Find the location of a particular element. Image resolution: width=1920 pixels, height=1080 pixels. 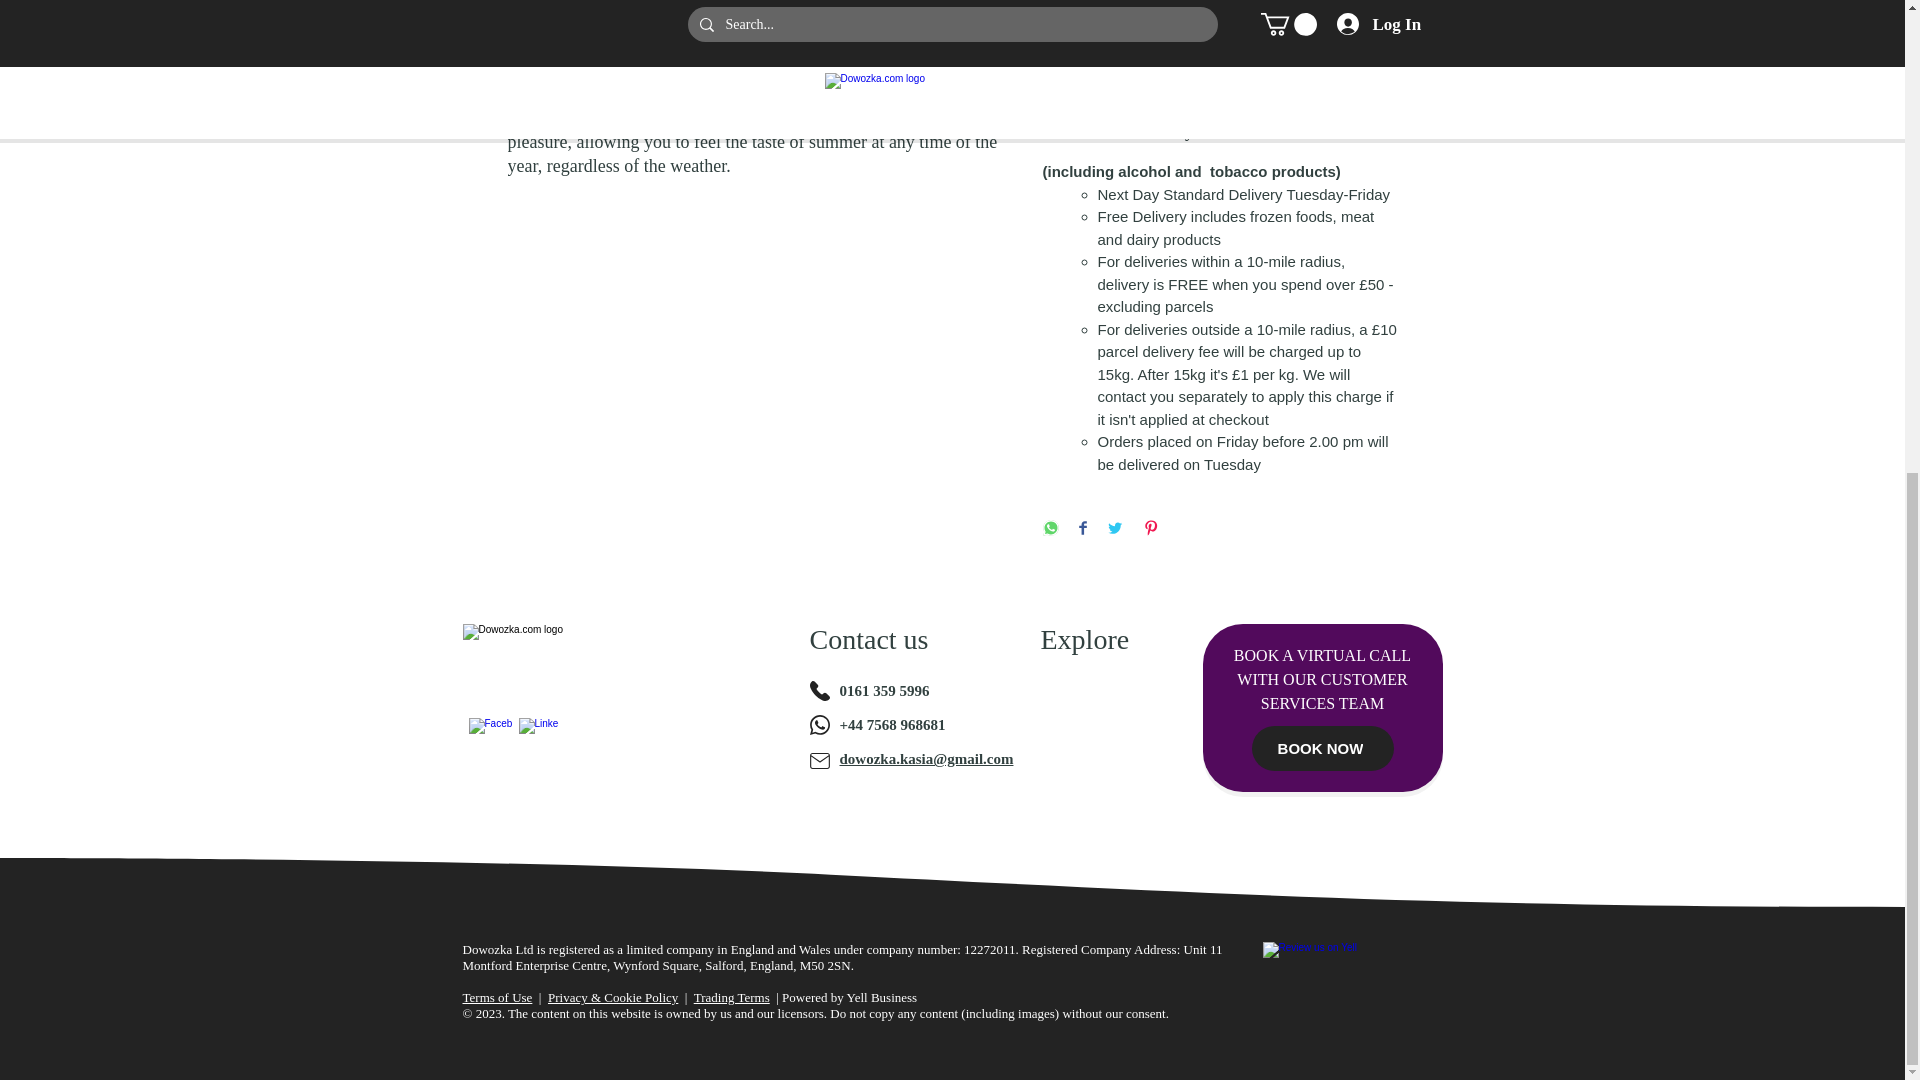

Nationwide Delivery is located at coordinates (1220, 130).